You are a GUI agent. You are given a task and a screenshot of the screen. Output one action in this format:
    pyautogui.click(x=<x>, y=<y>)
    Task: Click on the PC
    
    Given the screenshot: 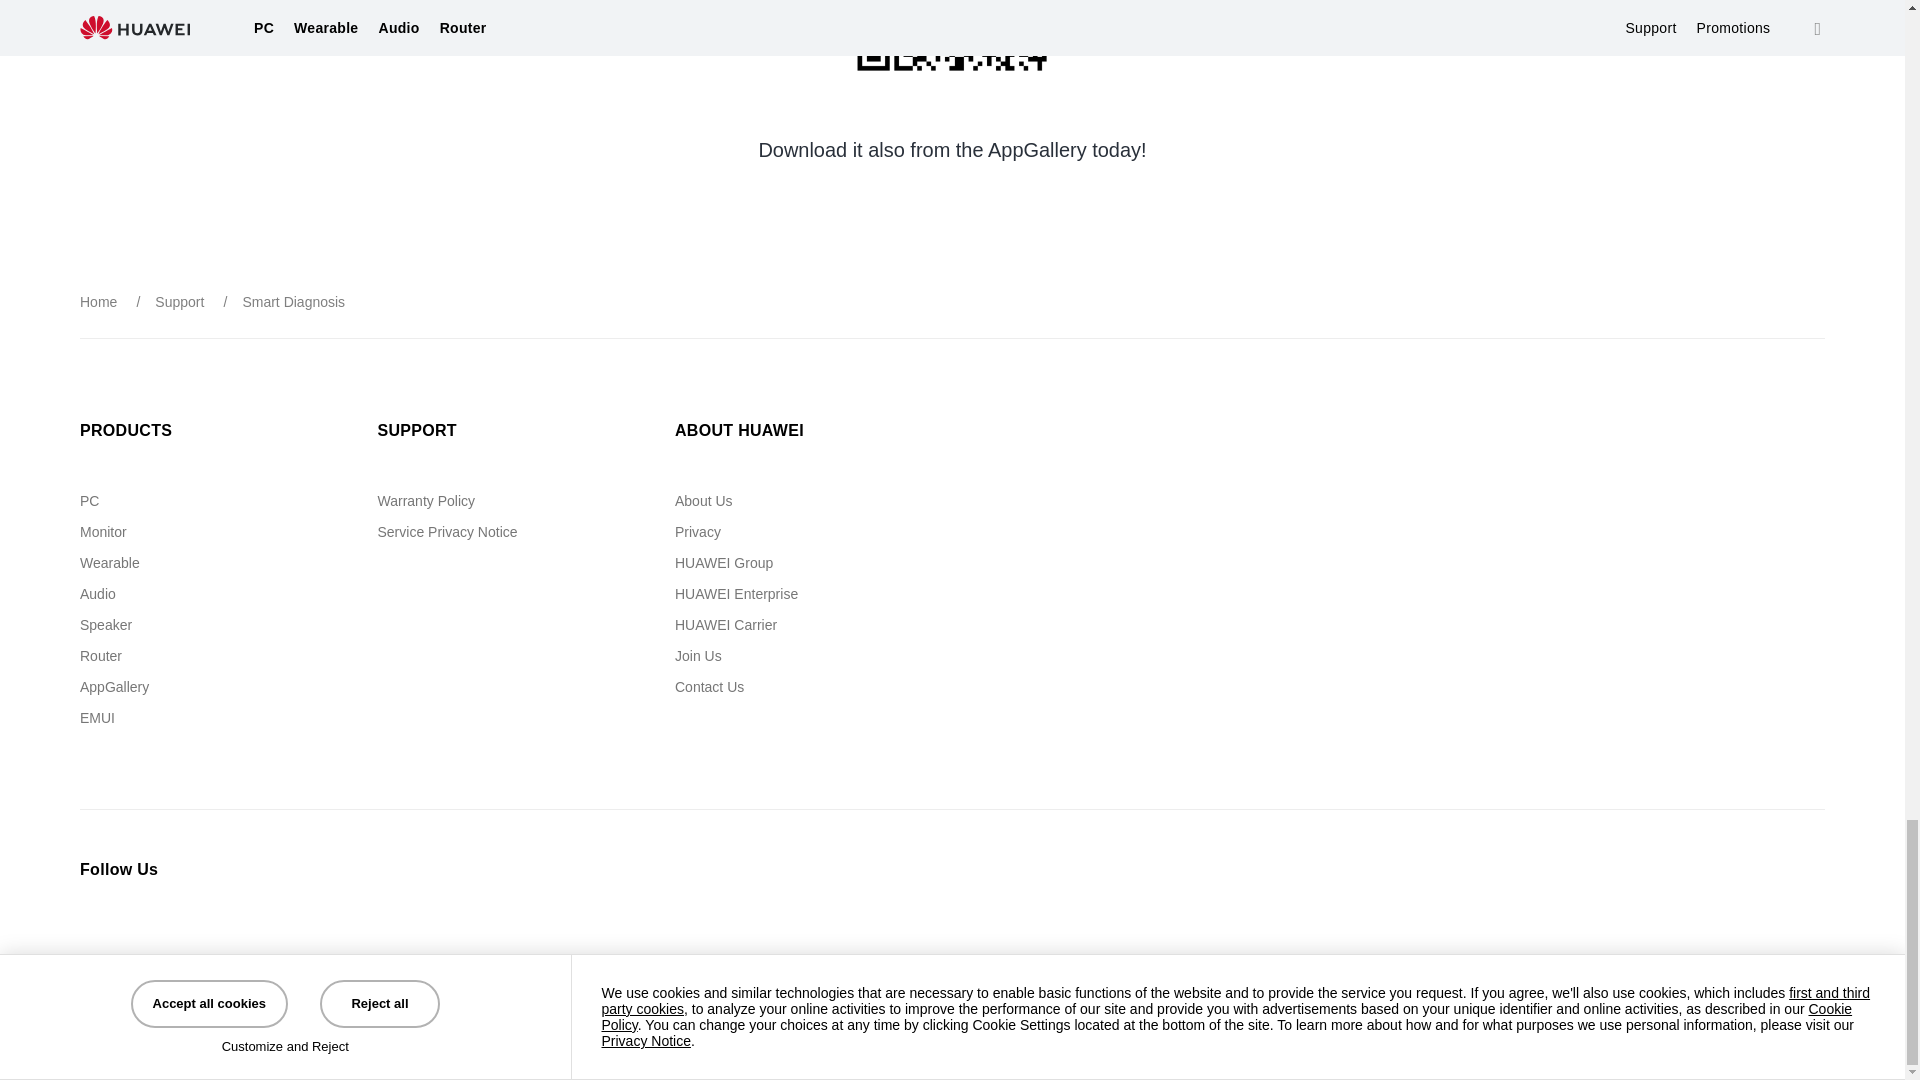 What is the action you would take?
    pyautogui.click(x=90, y=500)
    